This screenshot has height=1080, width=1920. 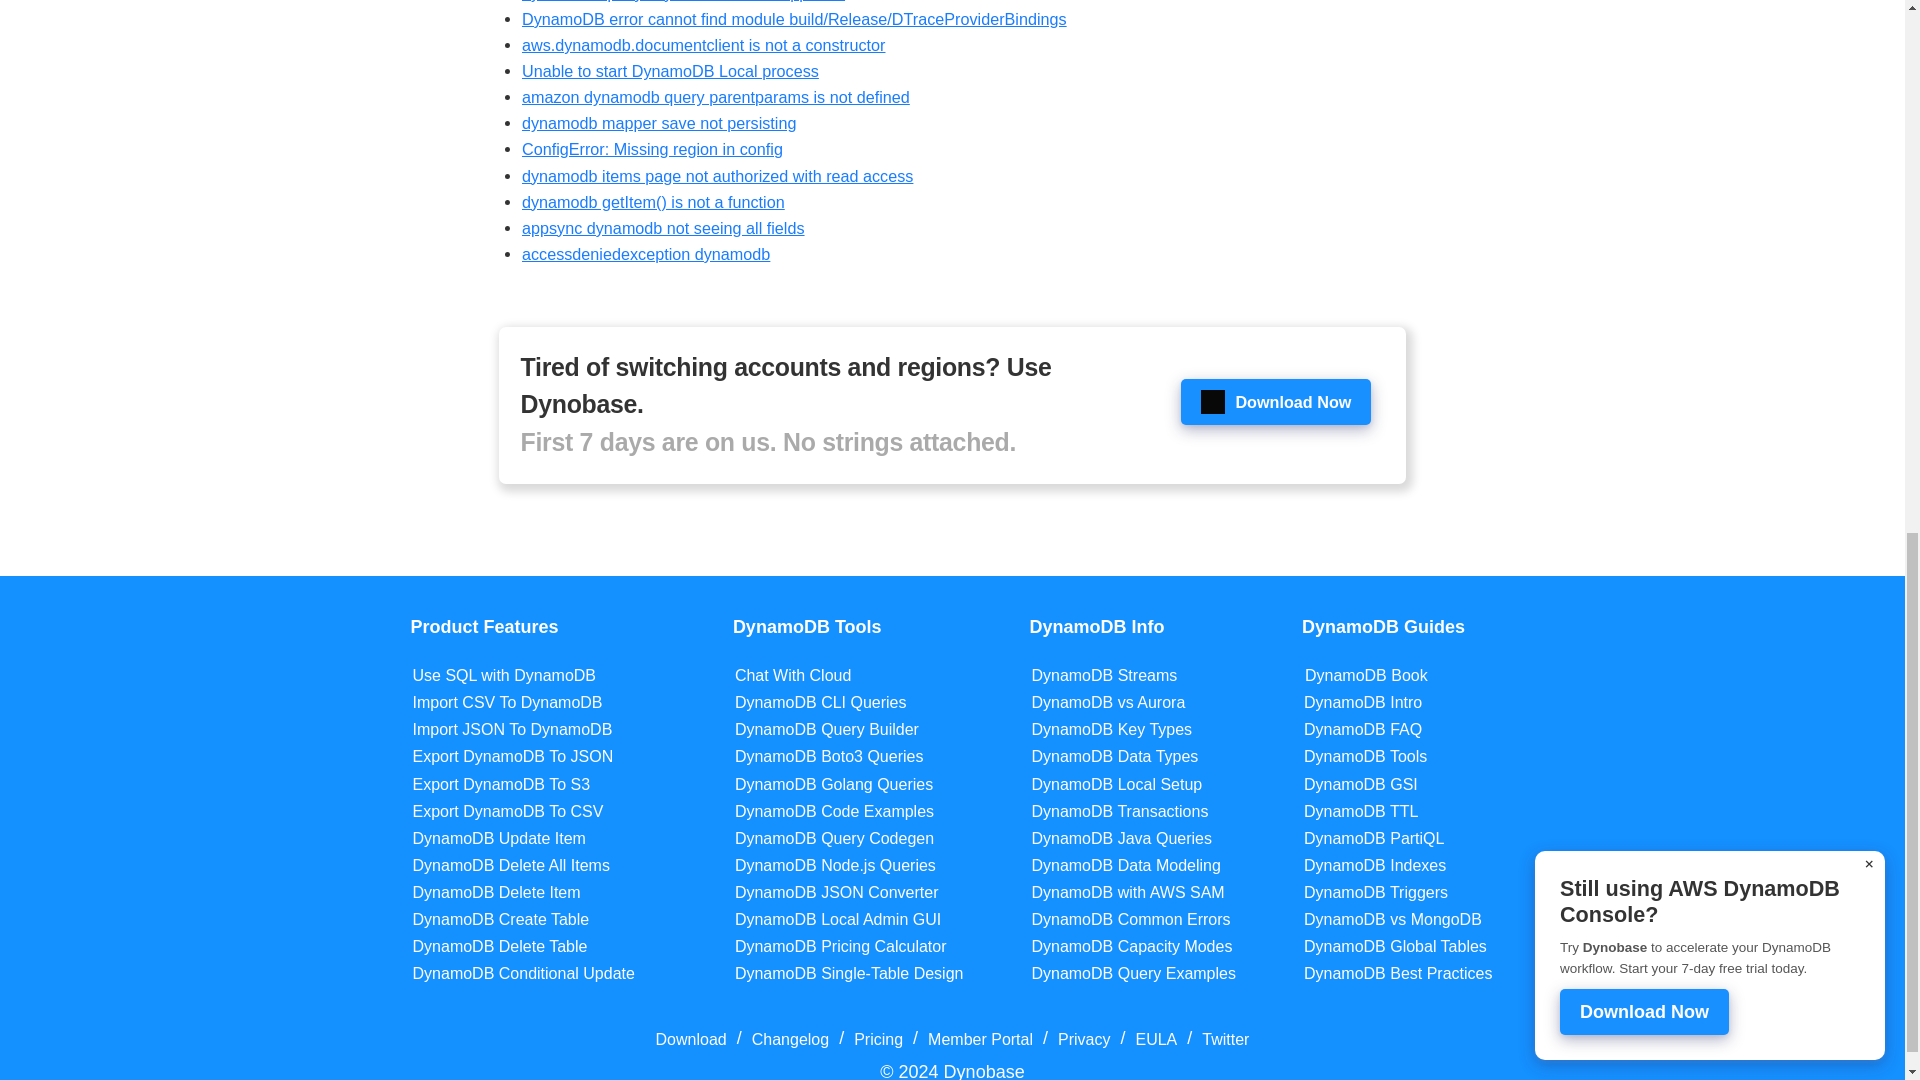 I want to click on Export DynamoDB To CSV, so click(x=508, y=811).